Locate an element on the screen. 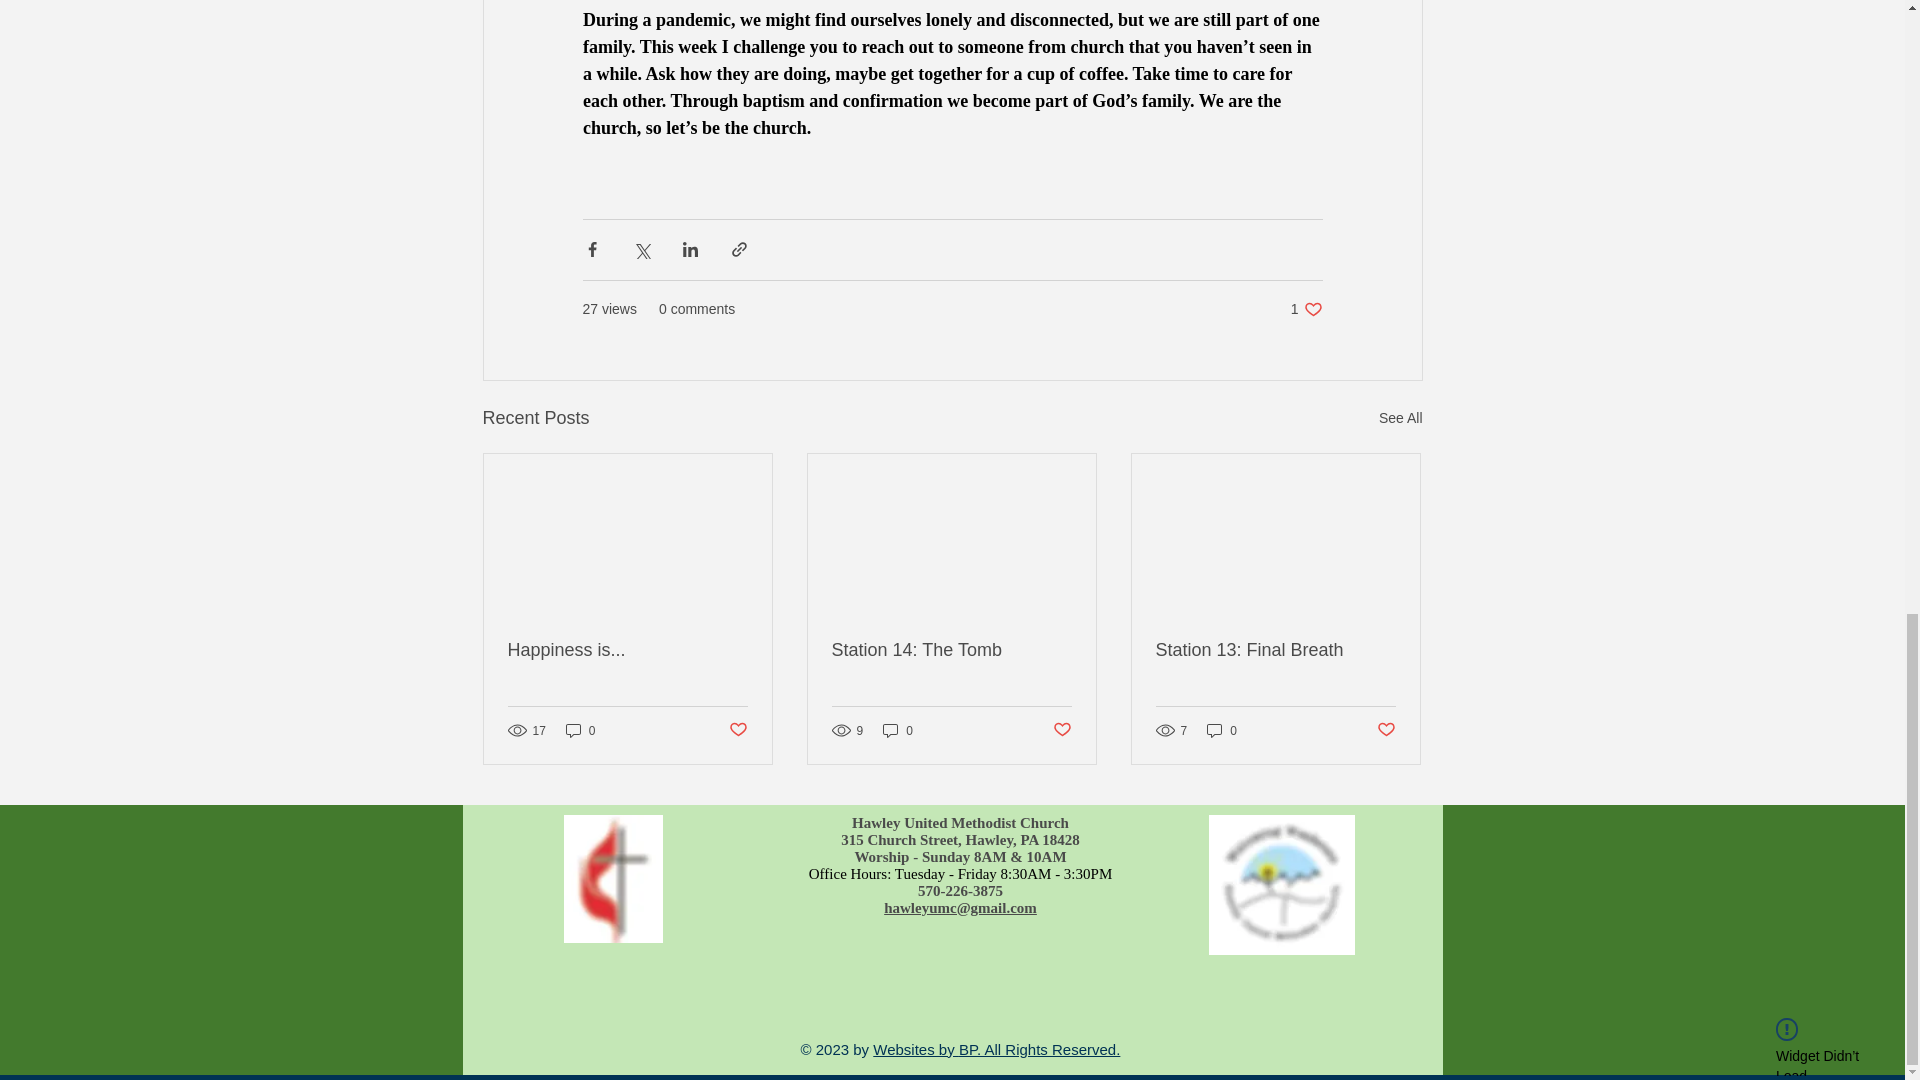 The height and width of the screenshot is (1080, 1920). 0 is located at coordinates (898, 730).